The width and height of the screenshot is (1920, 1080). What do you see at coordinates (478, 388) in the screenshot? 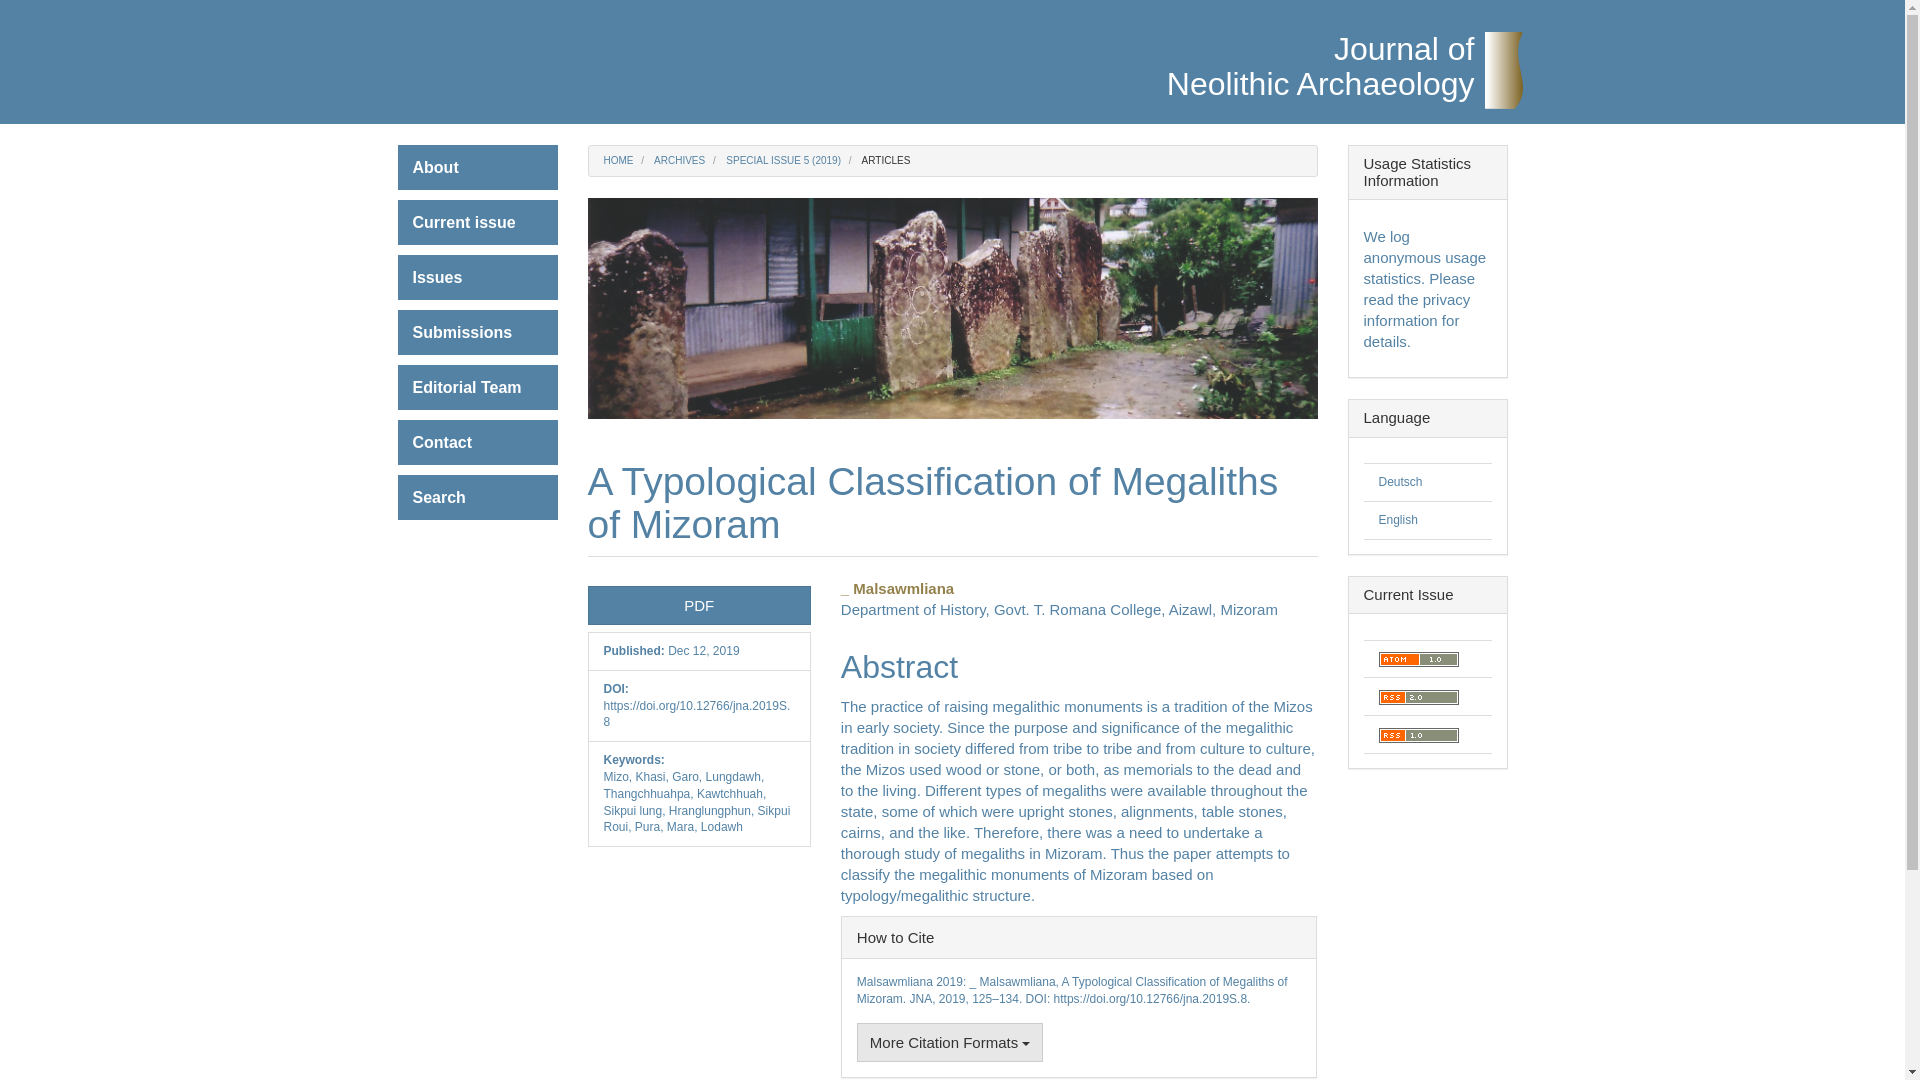
I see `Search` at bounding box center [478, 388].